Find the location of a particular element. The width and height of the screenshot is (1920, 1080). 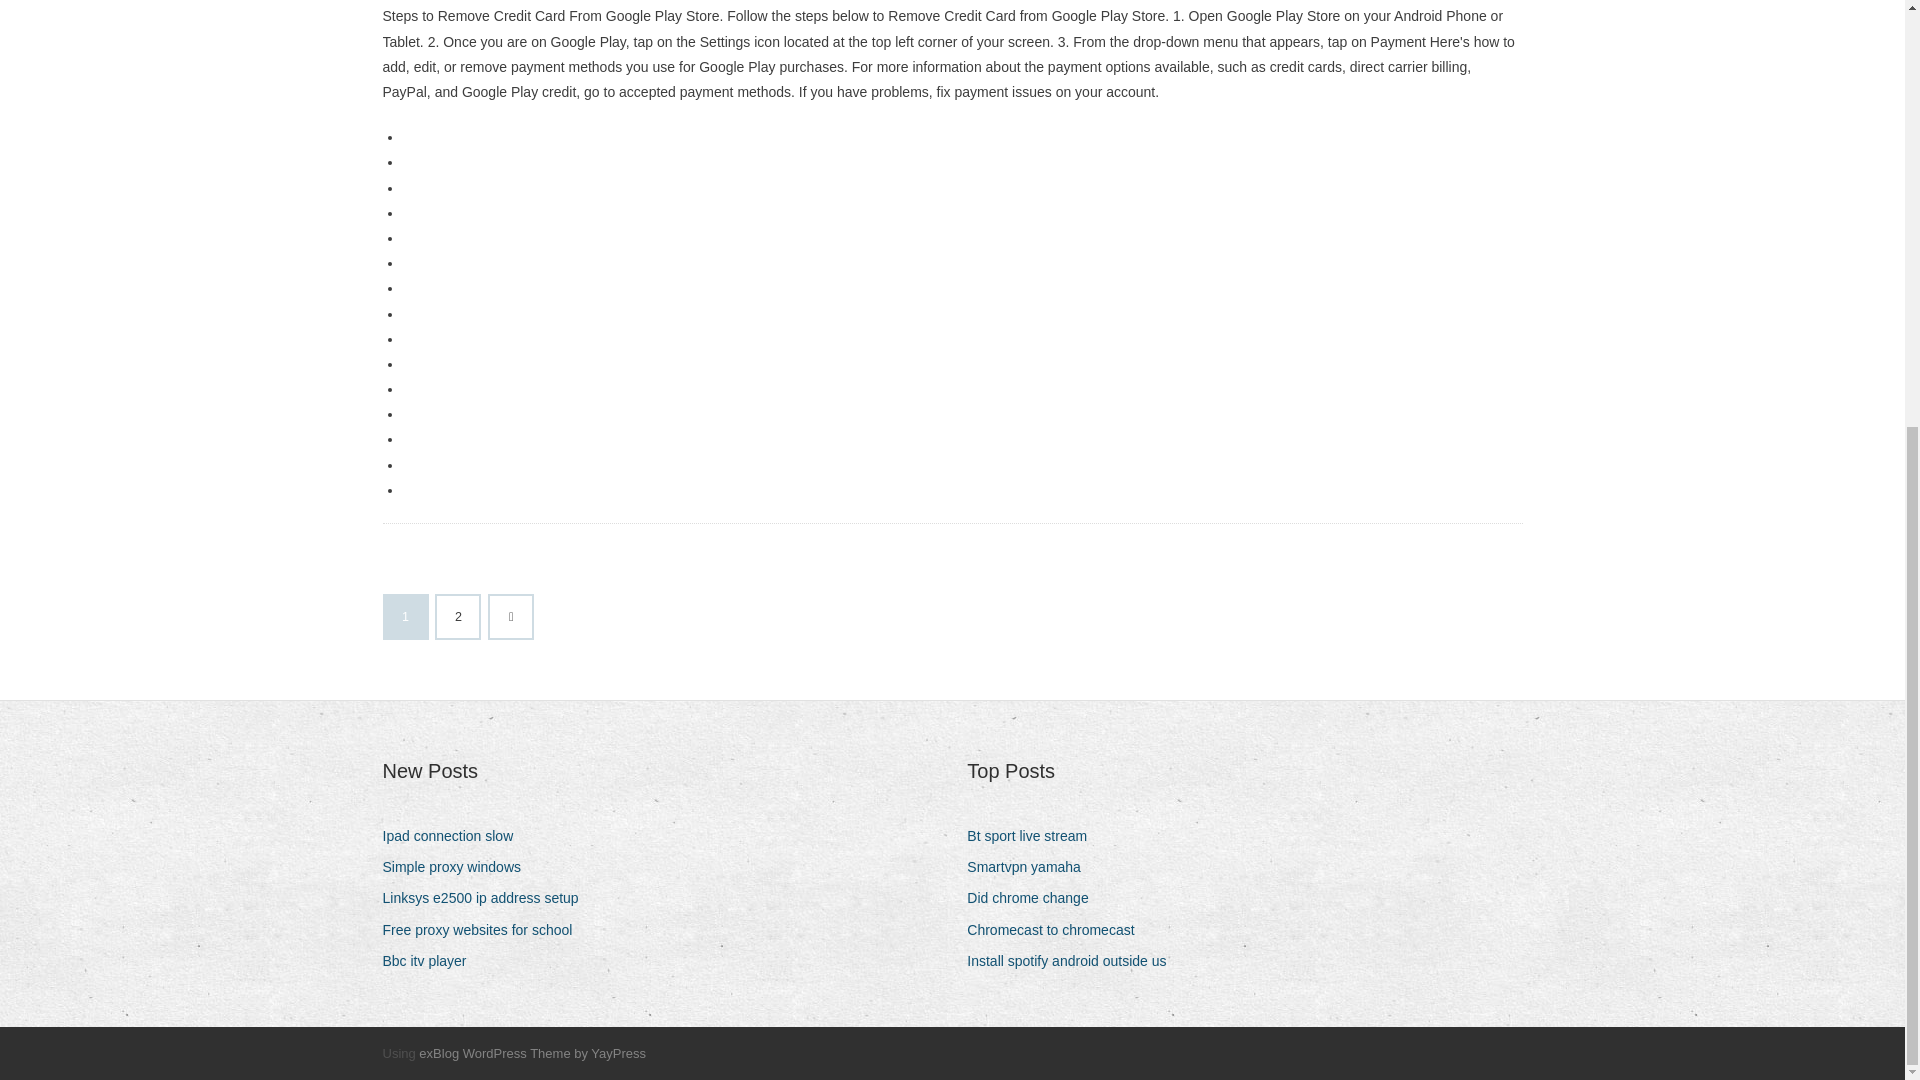

Install spotify android outside us is located at coordinates (1074, 962).